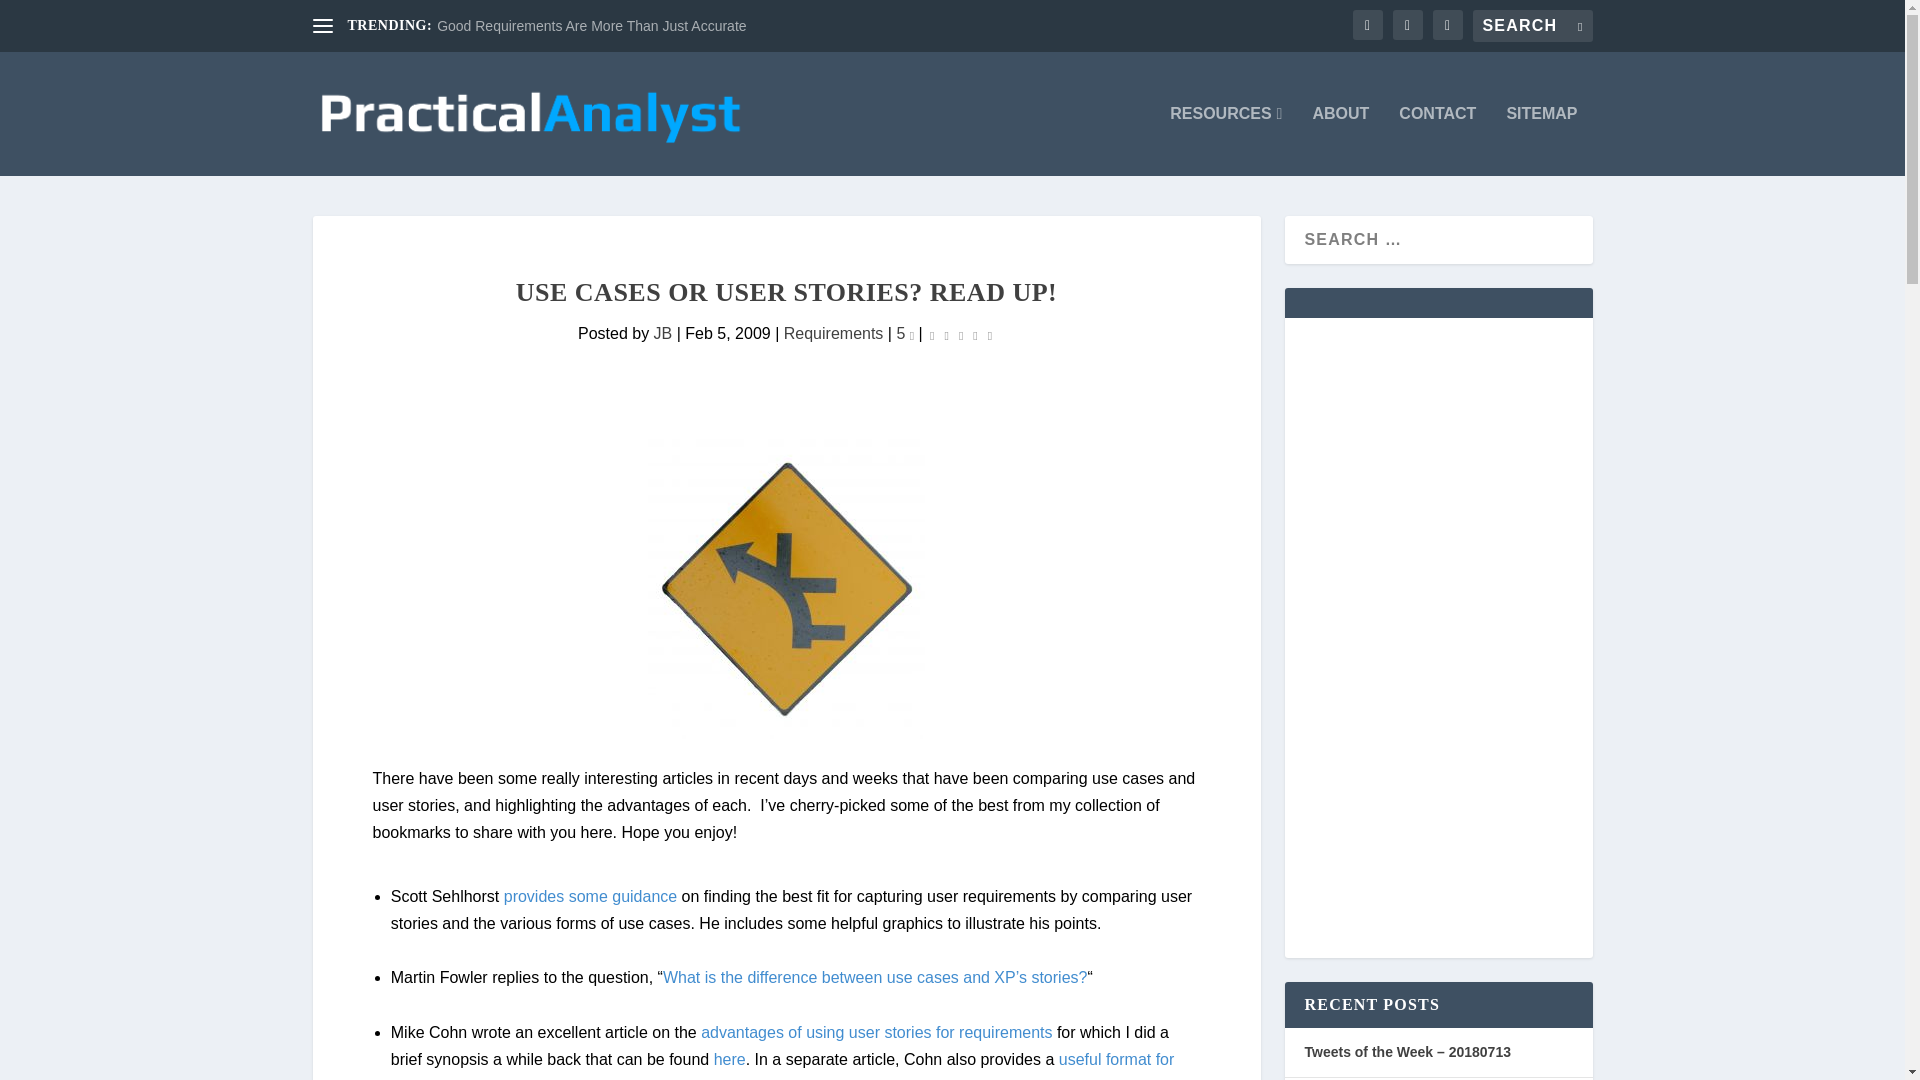 This screenshot has height=1080, width=1920. What do you see at coordinates (960, 334) in the screenshot?
I see `Rating: 0.00` at bounding box center [960, 334].